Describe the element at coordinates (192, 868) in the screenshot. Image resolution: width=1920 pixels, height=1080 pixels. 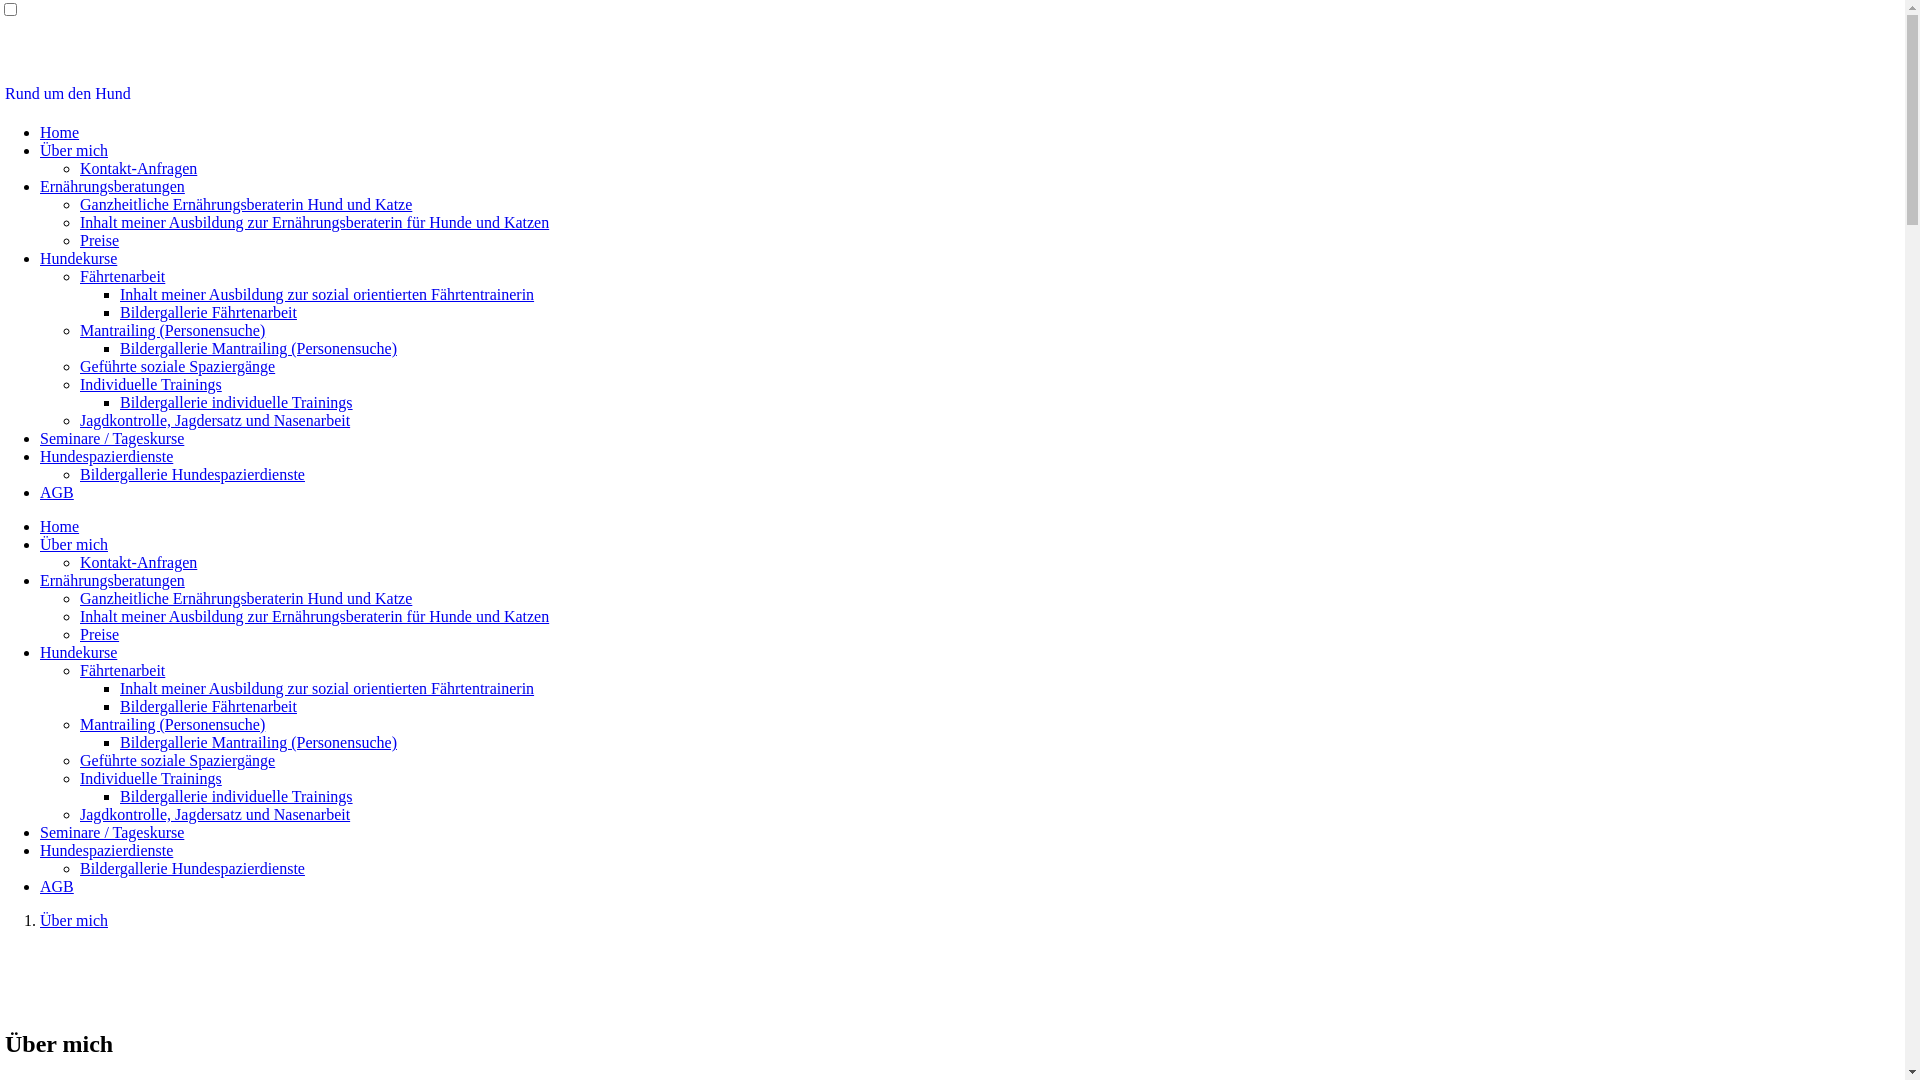
I see `Bildergallerie Hundespazierdienste` at that location.